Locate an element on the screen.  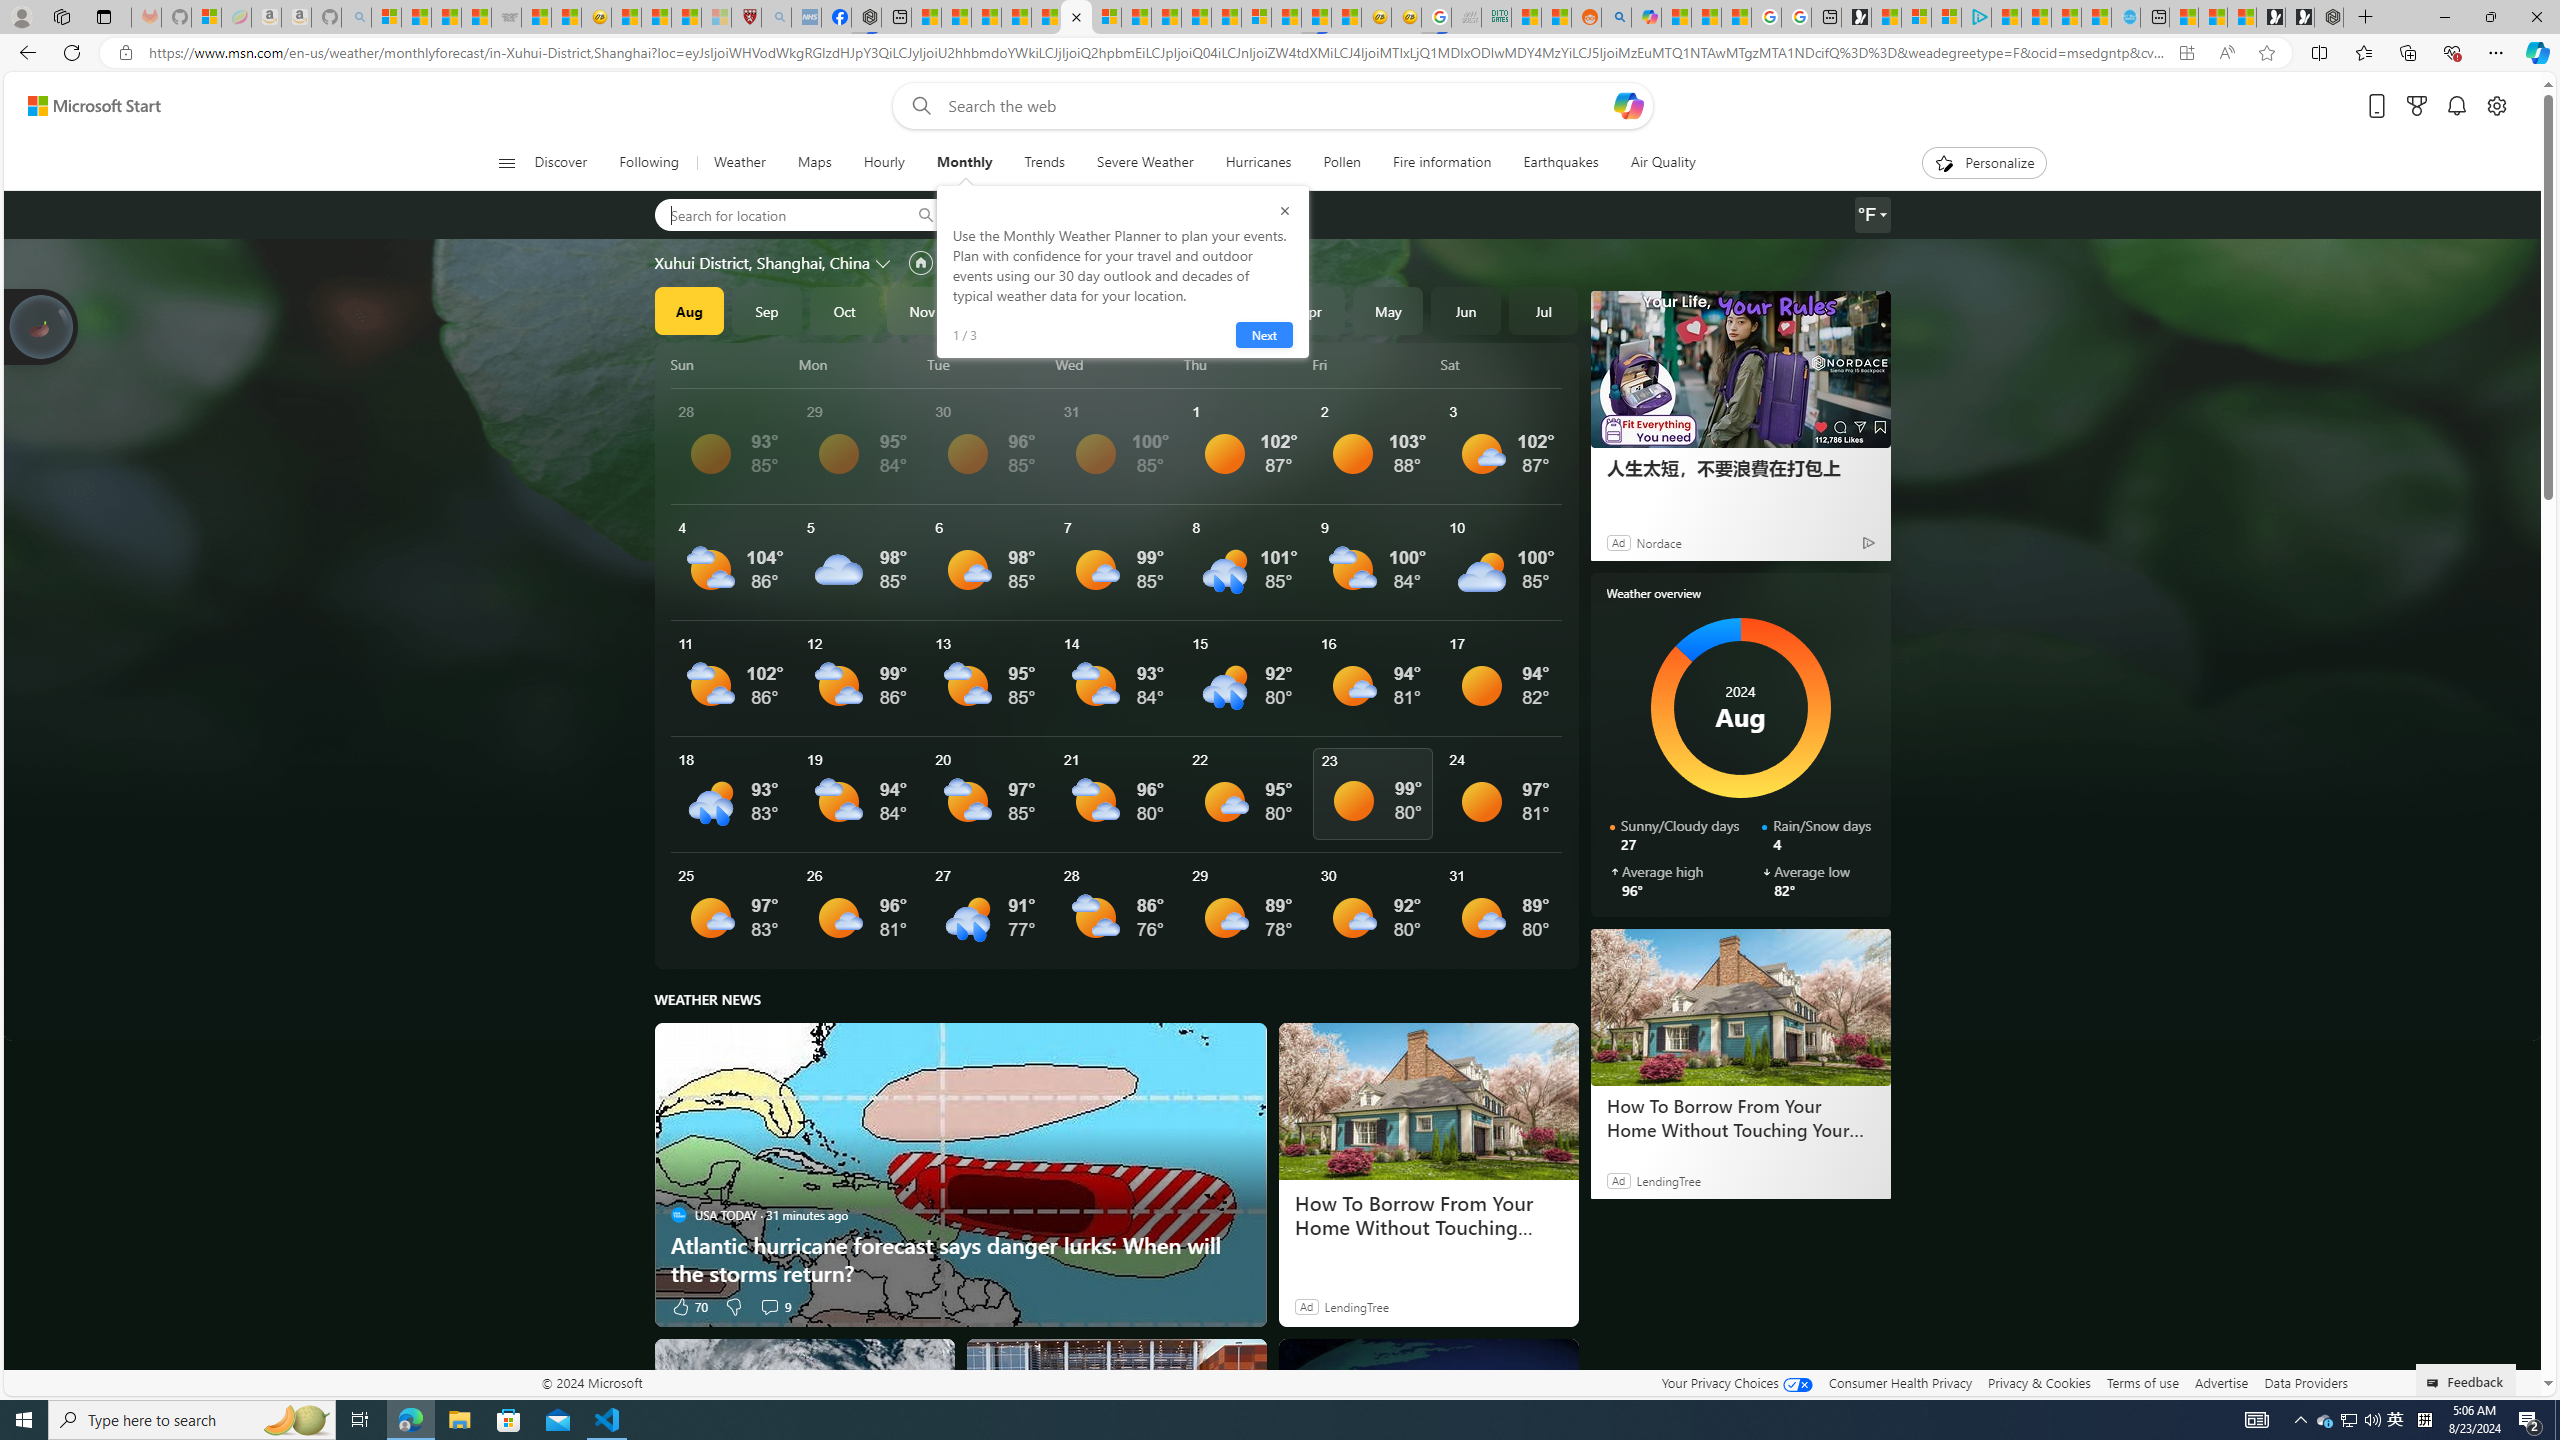
Combat Siege is located at coordinates (506, 17).